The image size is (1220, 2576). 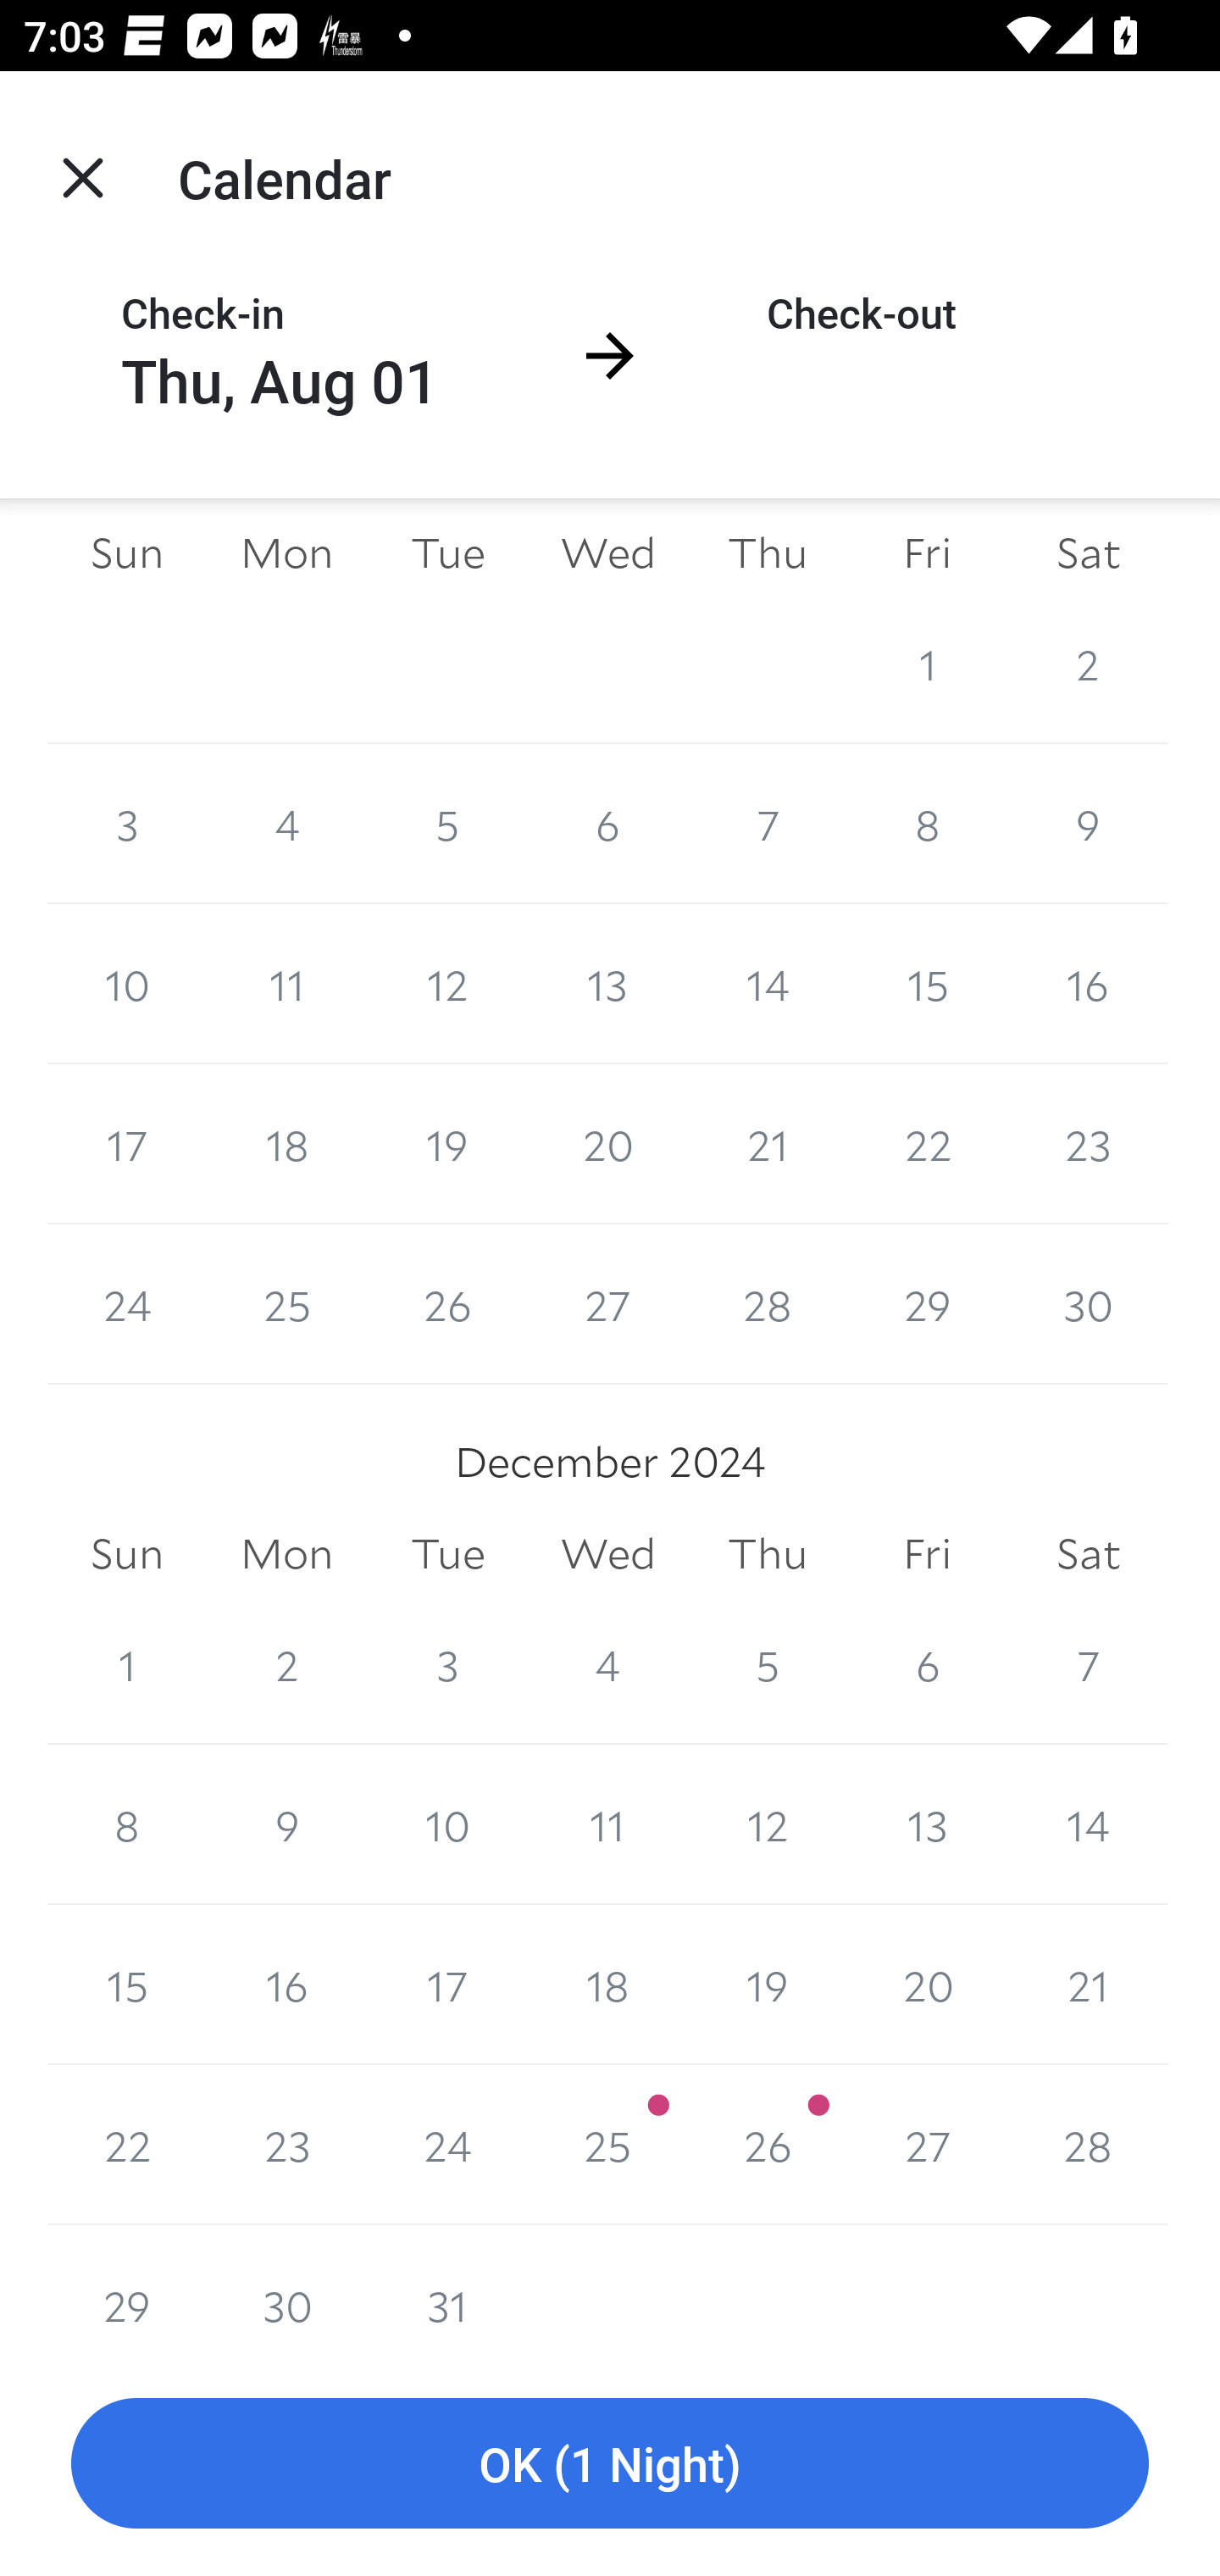 I want to click on 4 4 November 2024, so click(x=286, y=824).